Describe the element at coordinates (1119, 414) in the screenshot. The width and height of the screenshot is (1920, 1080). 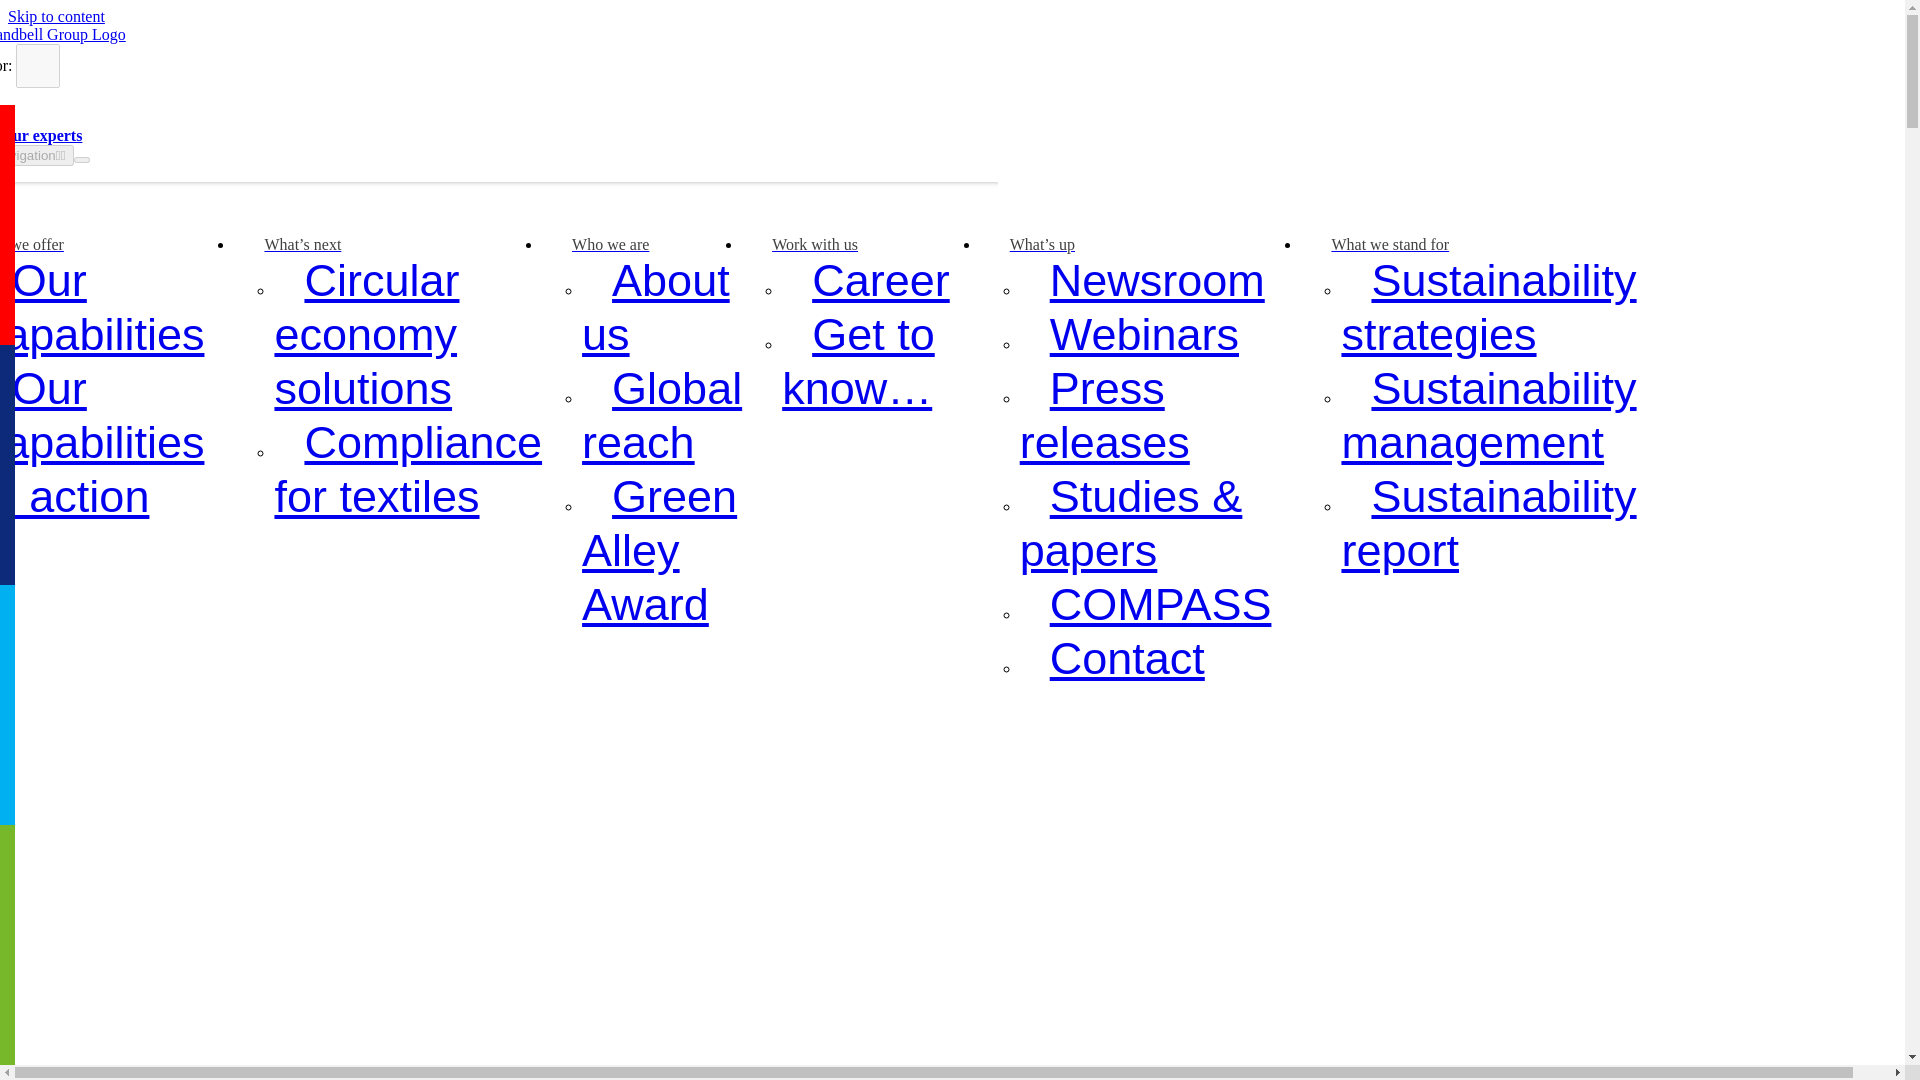
I see `Press releases` at that location.